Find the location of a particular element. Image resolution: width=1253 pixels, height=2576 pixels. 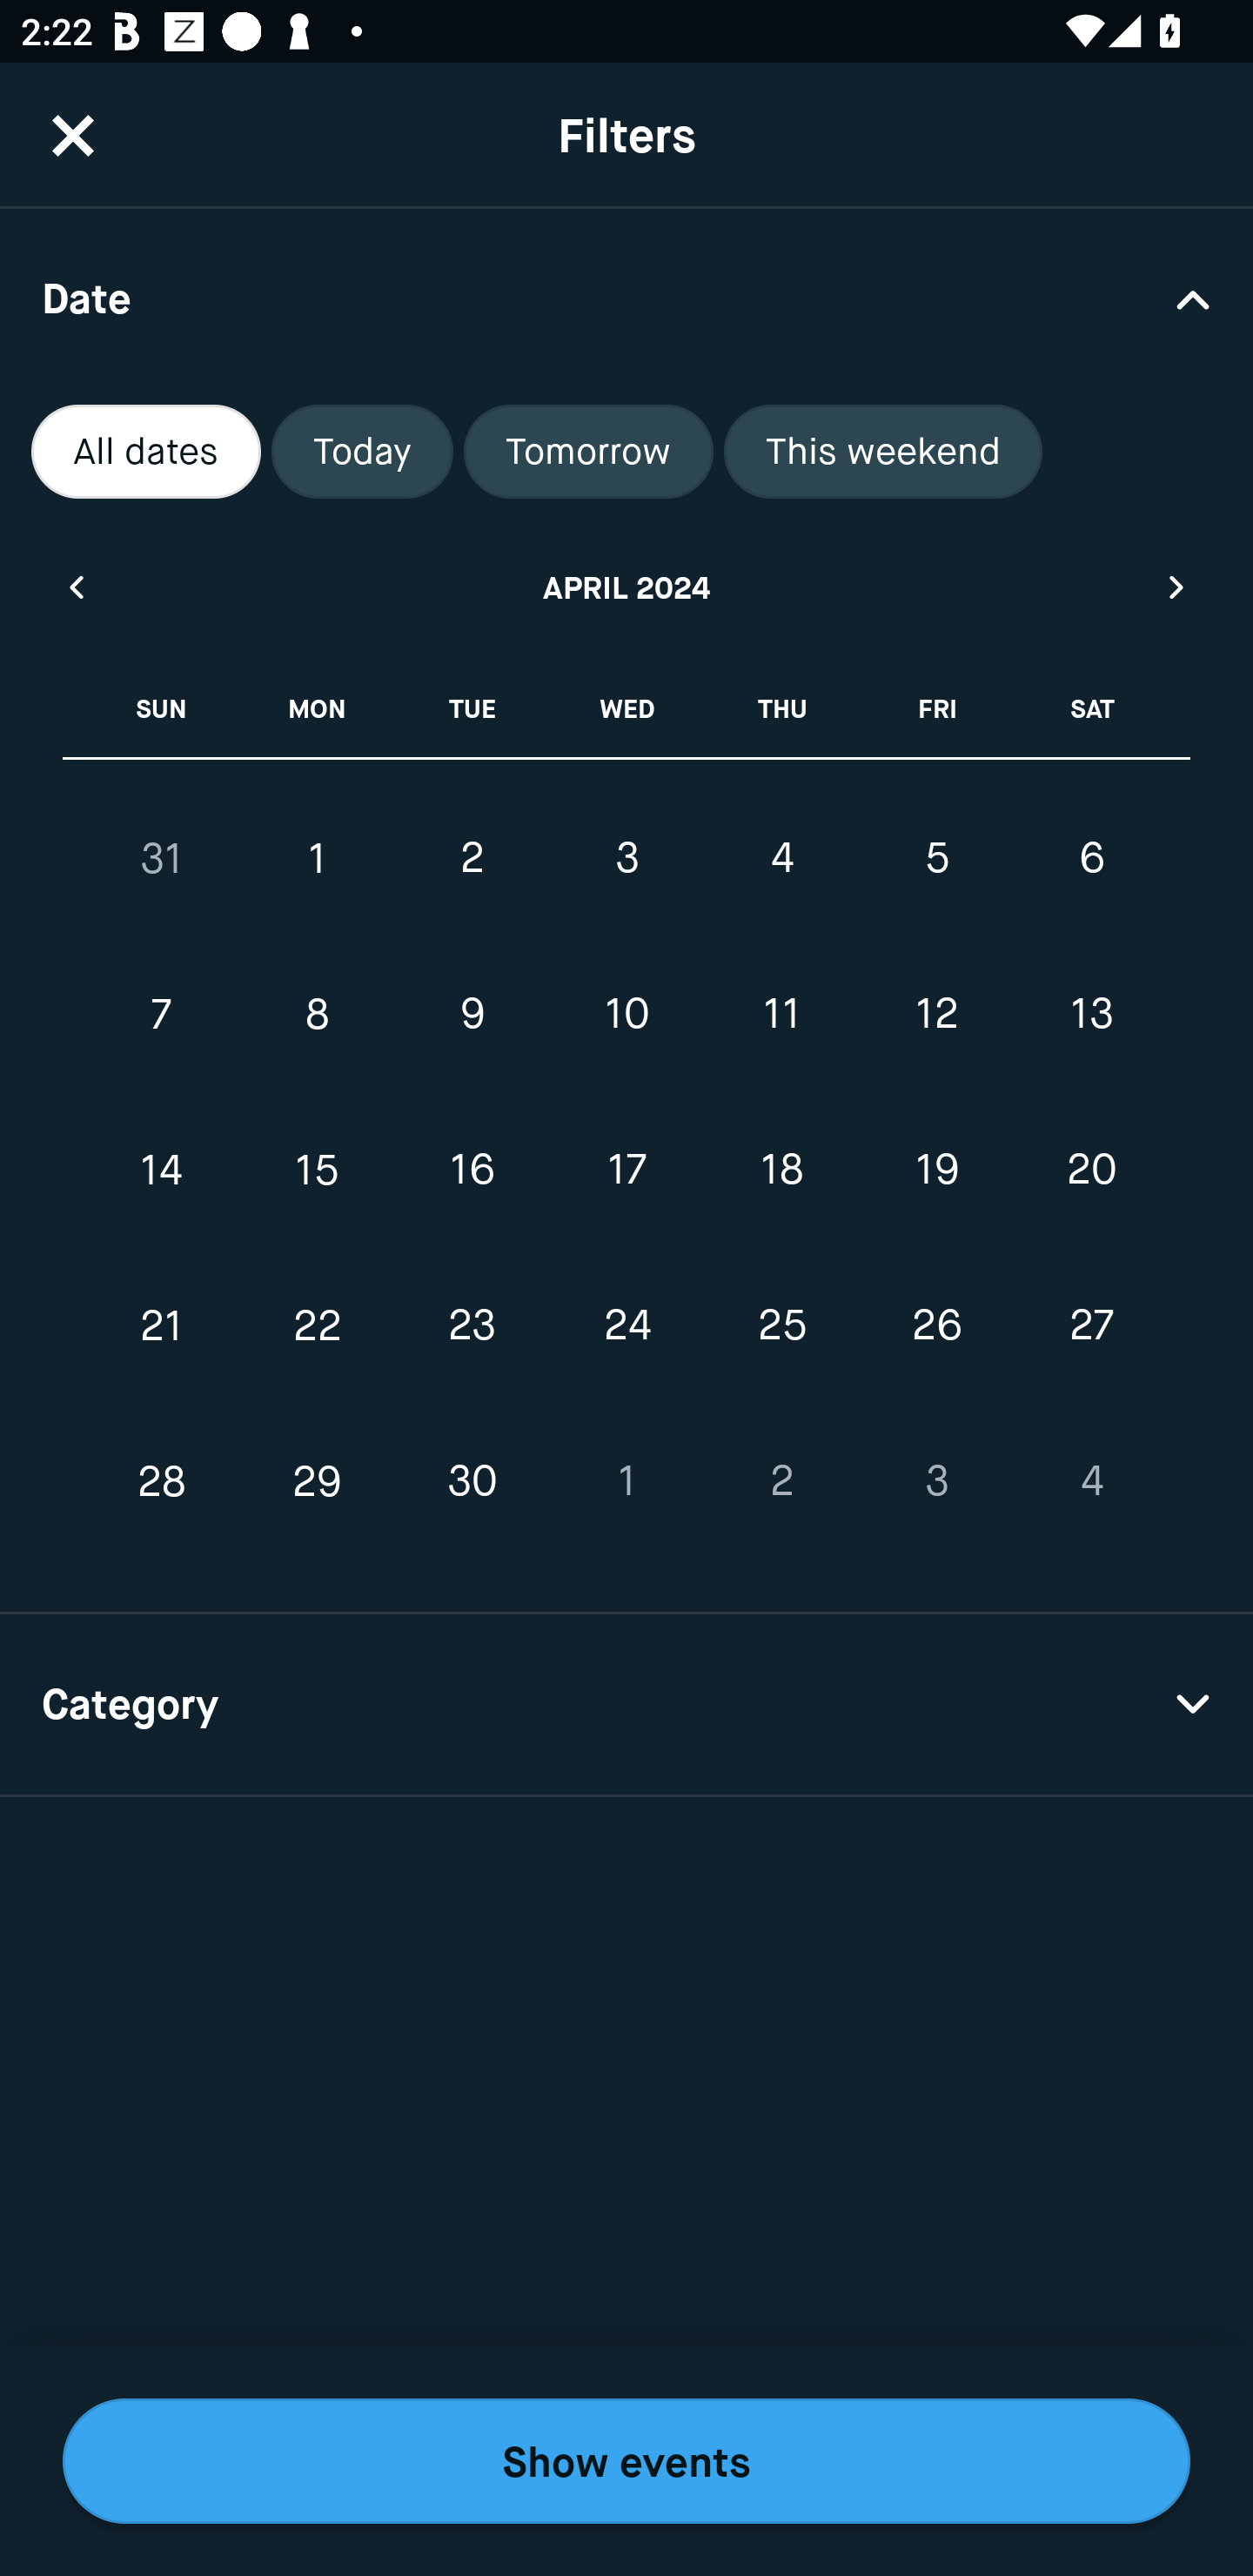

26 is located at coordinates (936, 1325).